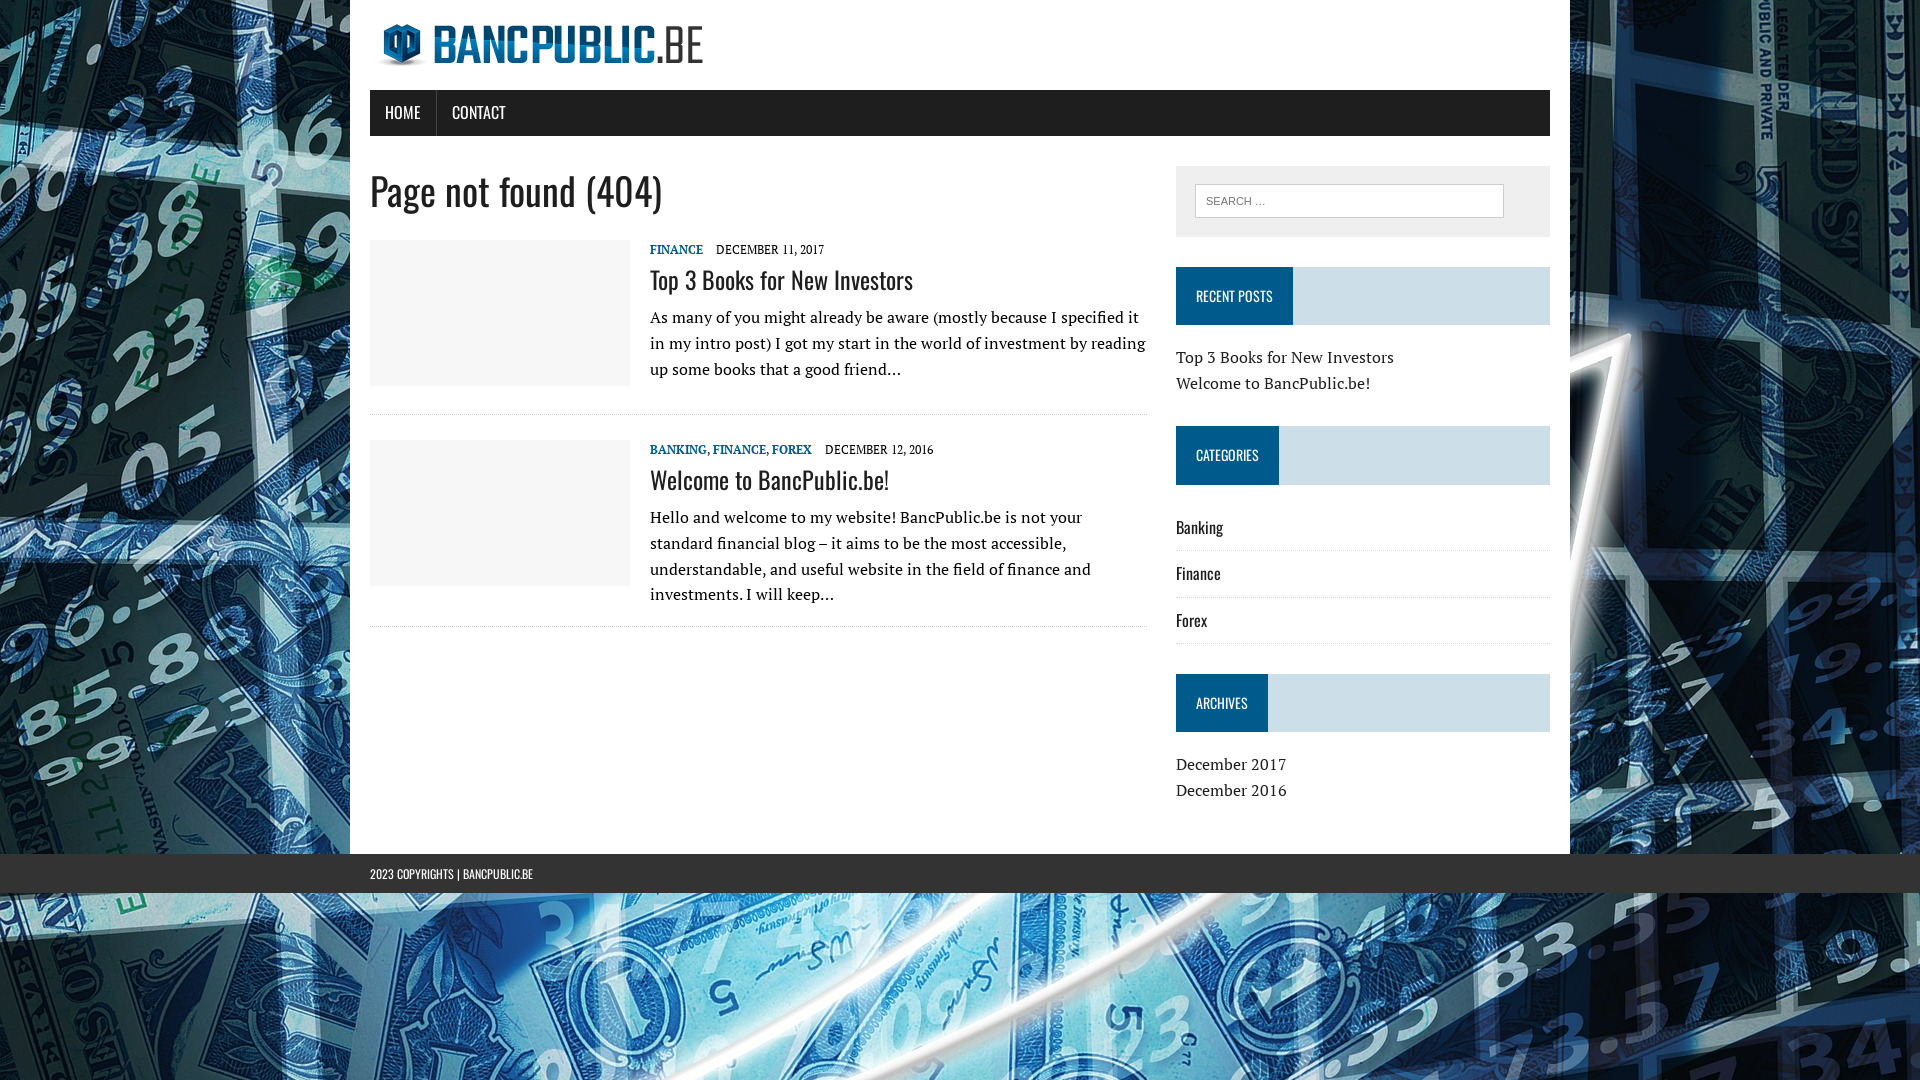 This screenshot has width=1920, height=1080. What do you see at coordinates (479, 113) in the screenshot?
I see `CONTACT` at bounding box center [479, 113].